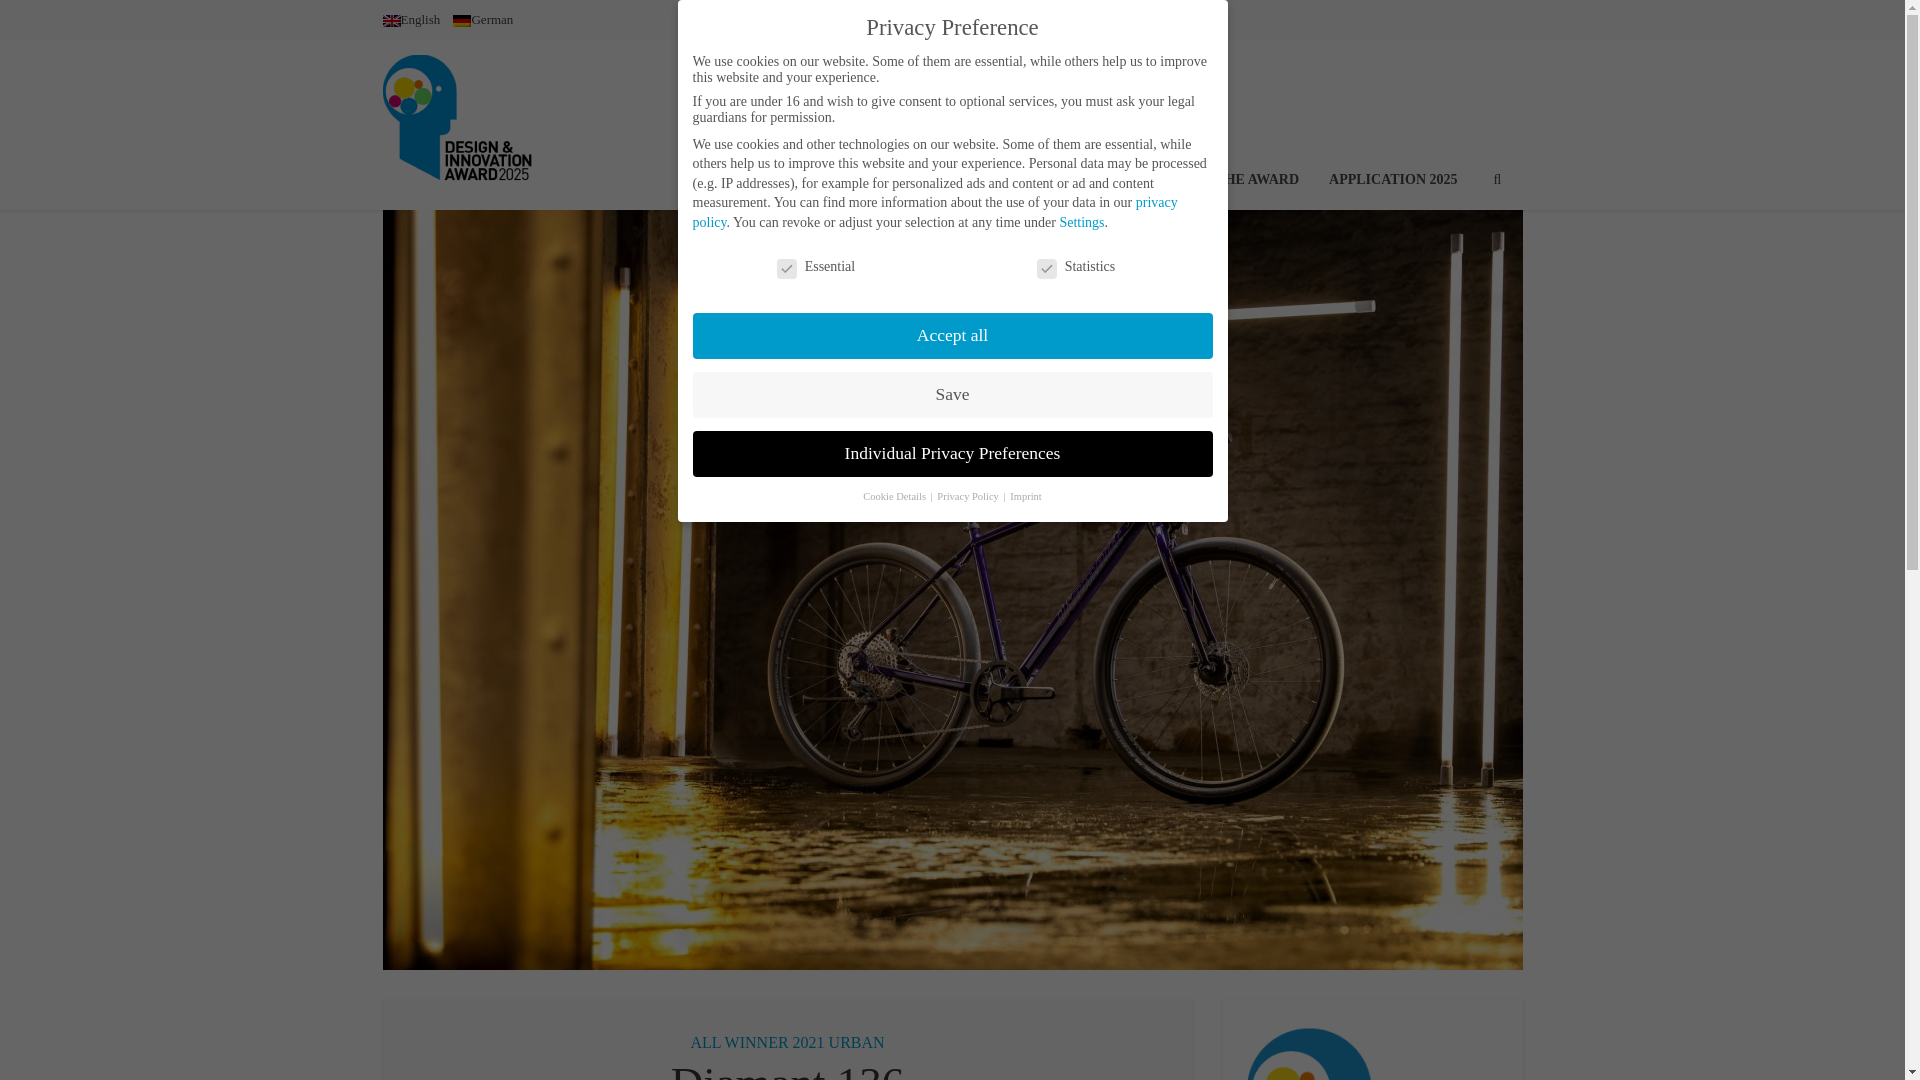  What do you see at coordinates (951, 336) in the screenshot?
I see `Accept all` at bounding box center [951, 336].